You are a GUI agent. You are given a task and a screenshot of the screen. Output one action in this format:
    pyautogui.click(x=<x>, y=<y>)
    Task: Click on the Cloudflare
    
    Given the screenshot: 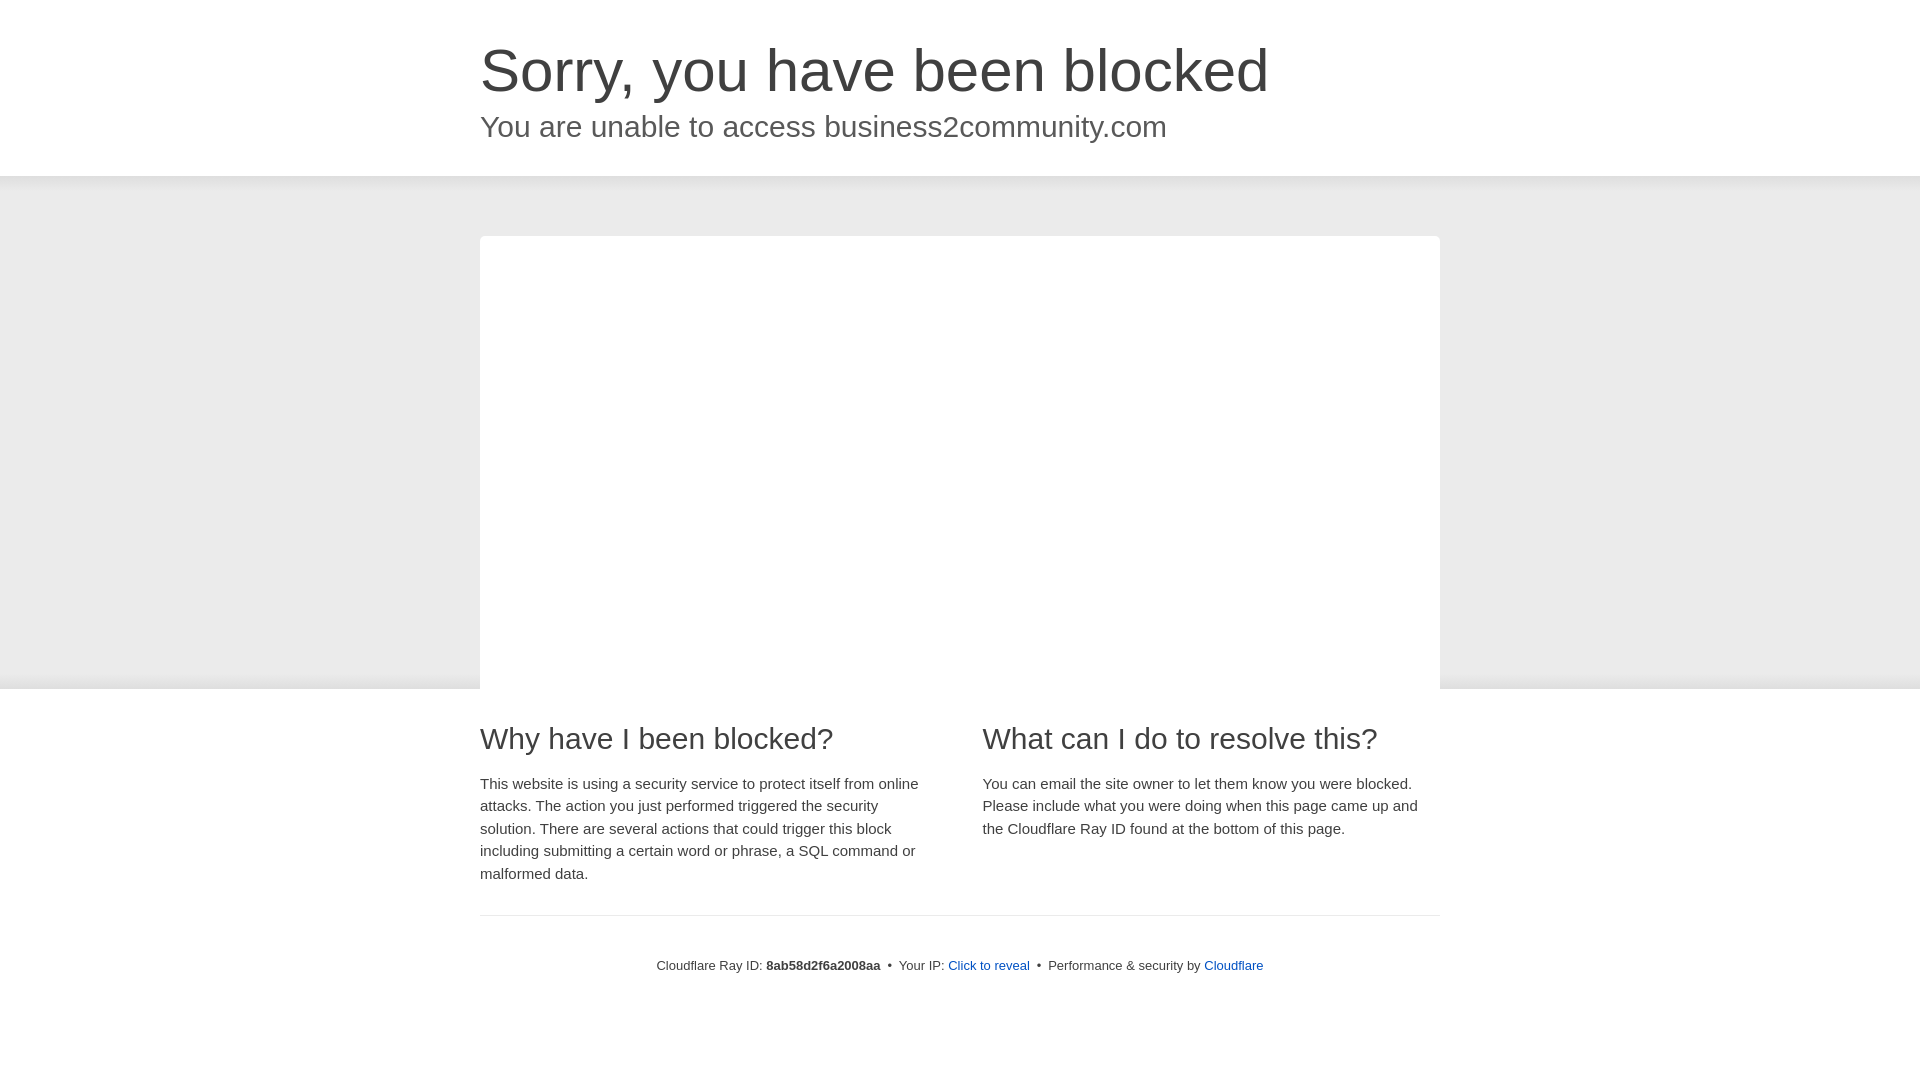 What is the action you would take?
    pyautogui.click(x=1233, y=965)
    